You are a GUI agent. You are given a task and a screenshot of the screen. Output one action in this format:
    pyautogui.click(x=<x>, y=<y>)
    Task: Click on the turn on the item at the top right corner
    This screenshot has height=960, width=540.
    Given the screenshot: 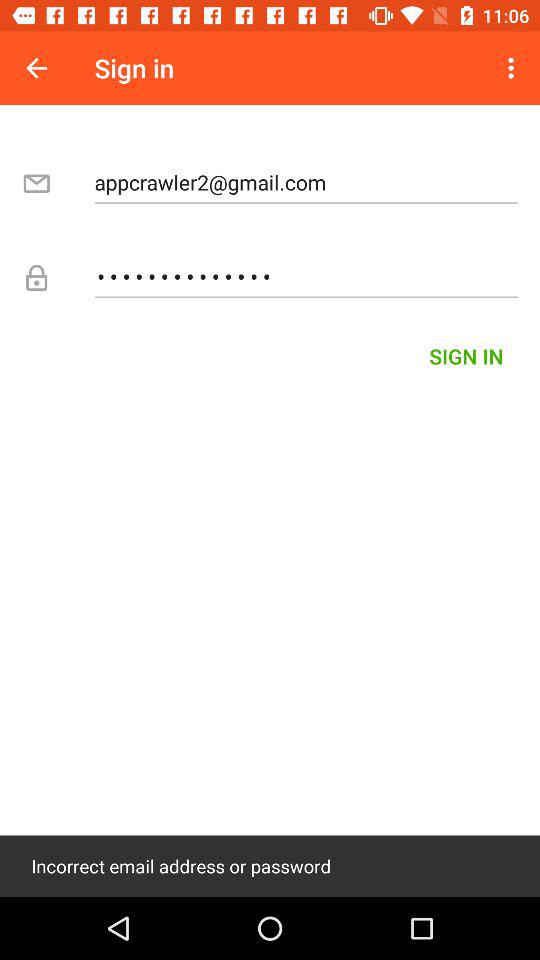 What is the action you would take?
    pyautogui.click(x=514, y=68)
    